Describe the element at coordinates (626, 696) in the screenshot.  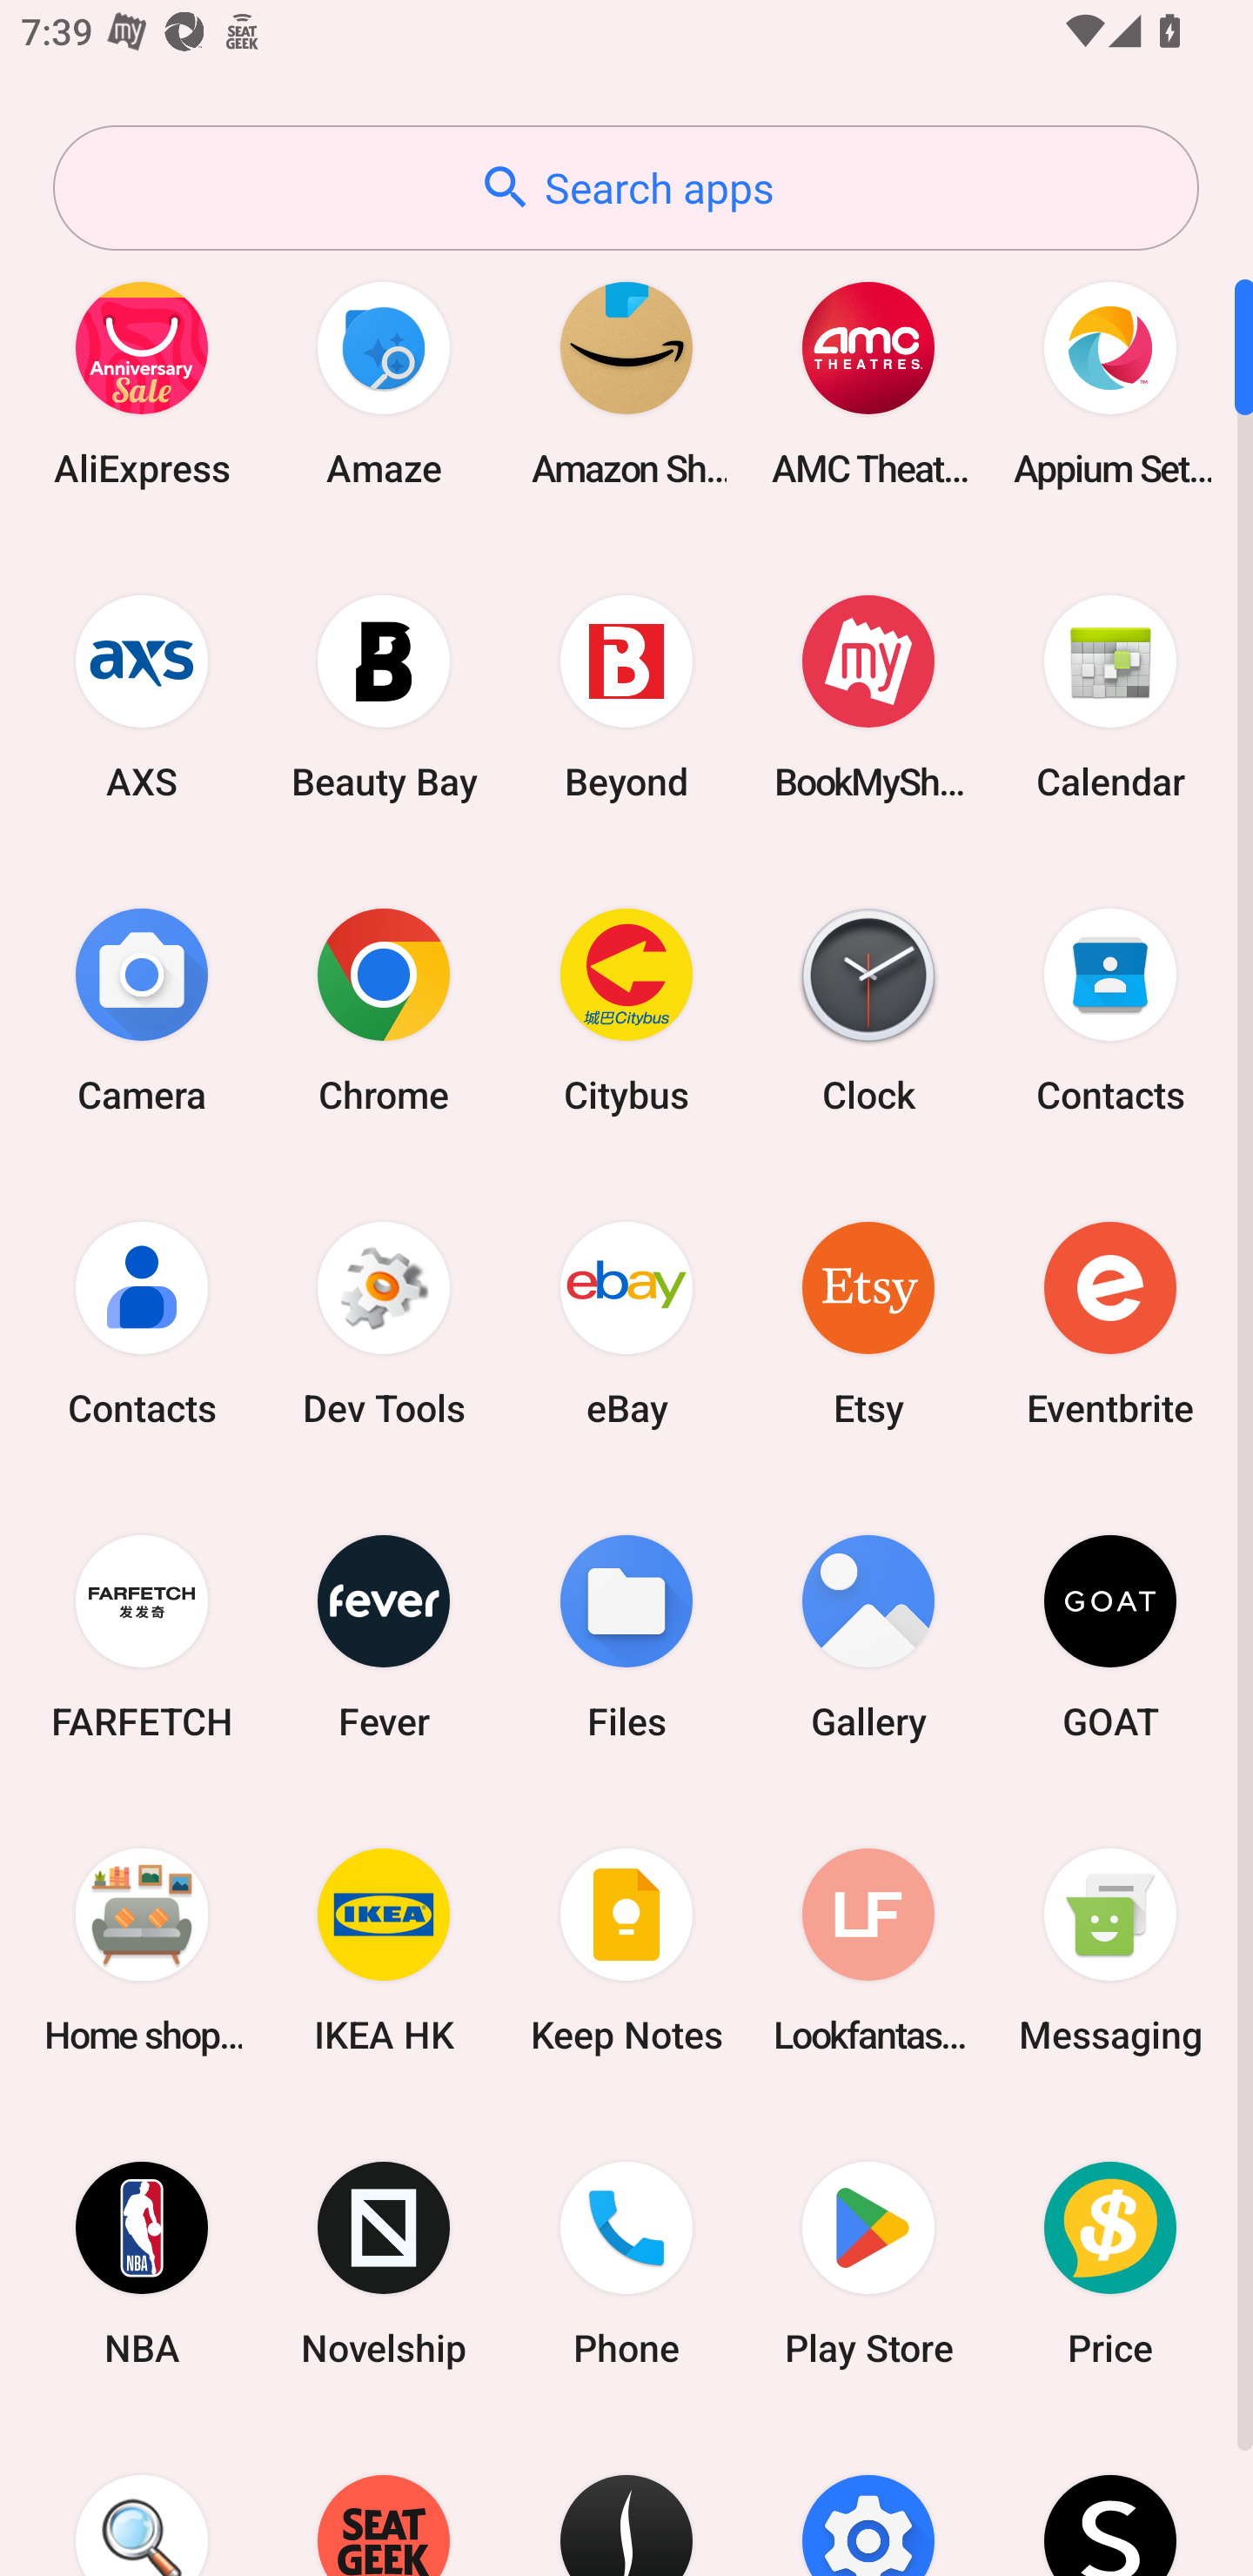
I see `Beyond` at that location.